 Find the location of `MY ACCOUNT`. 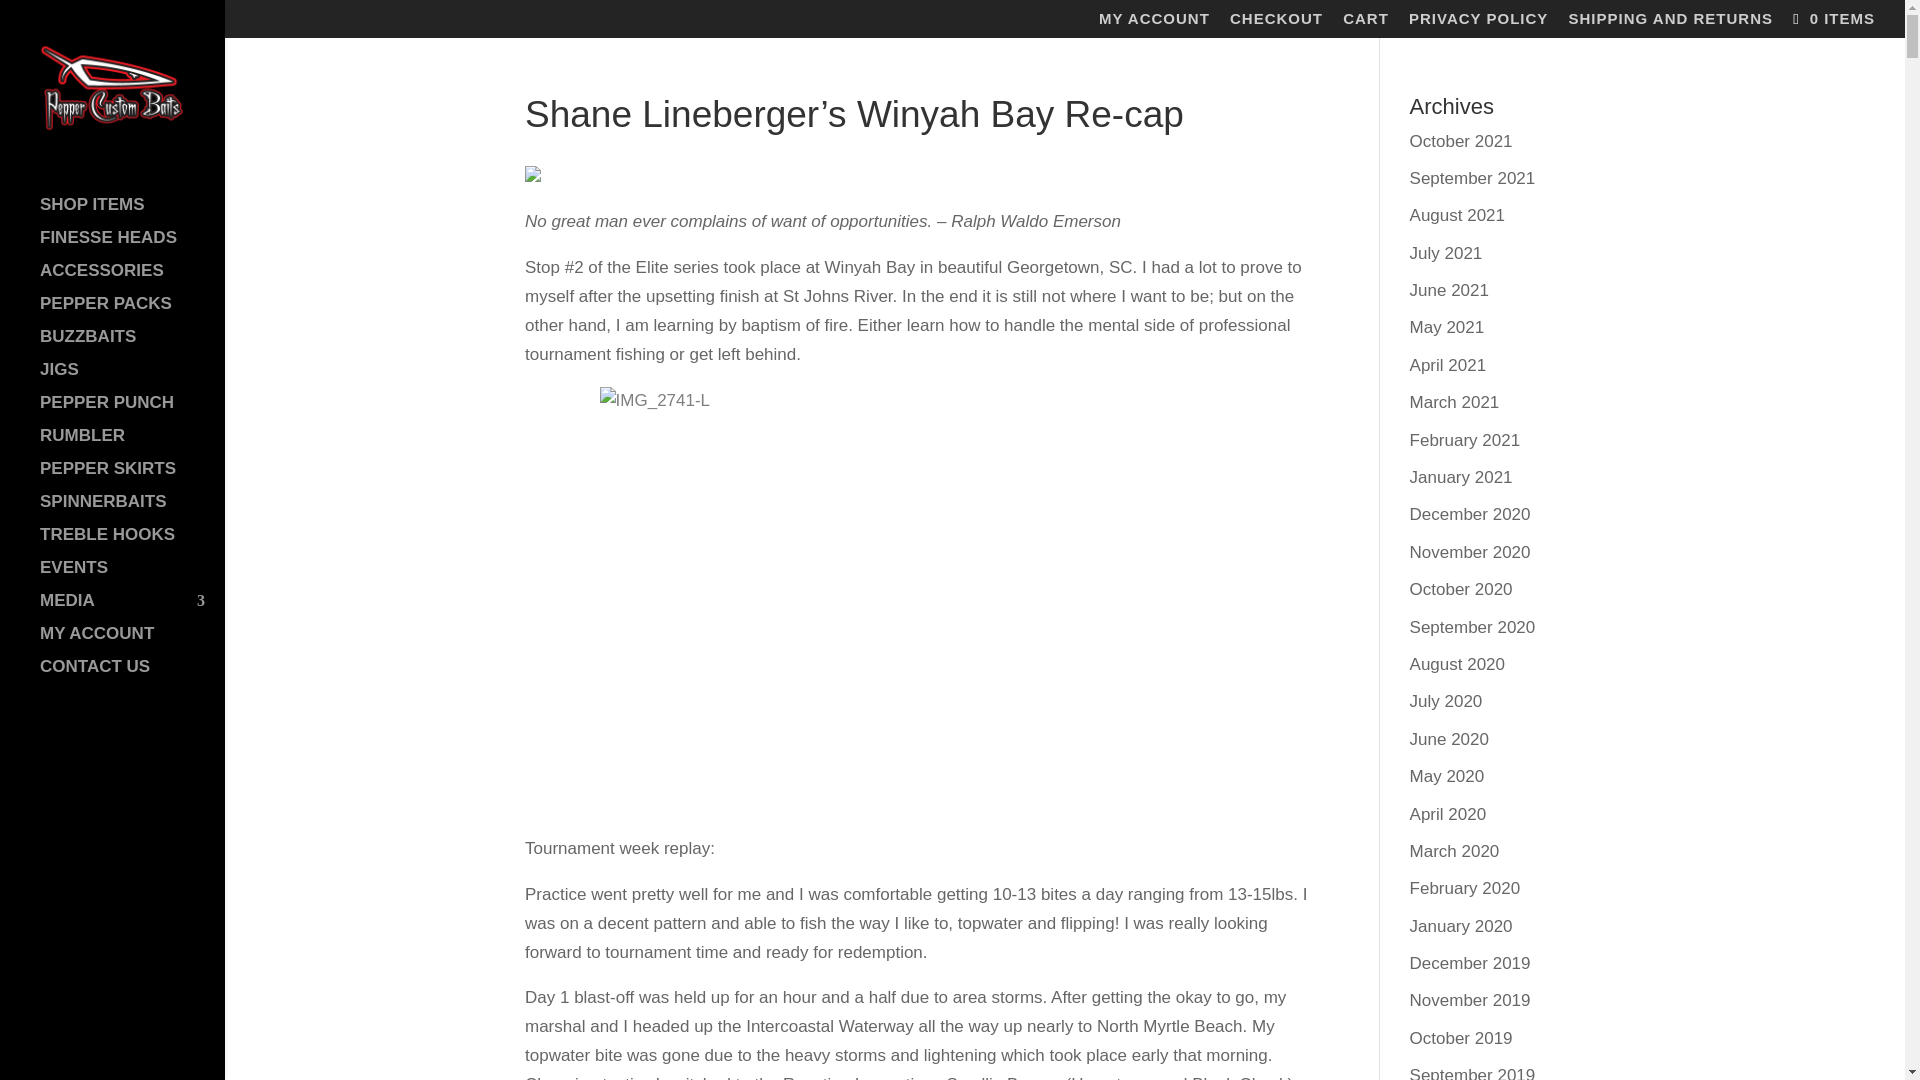

MY ACCOUNT is located at coordinates (1154, 23).